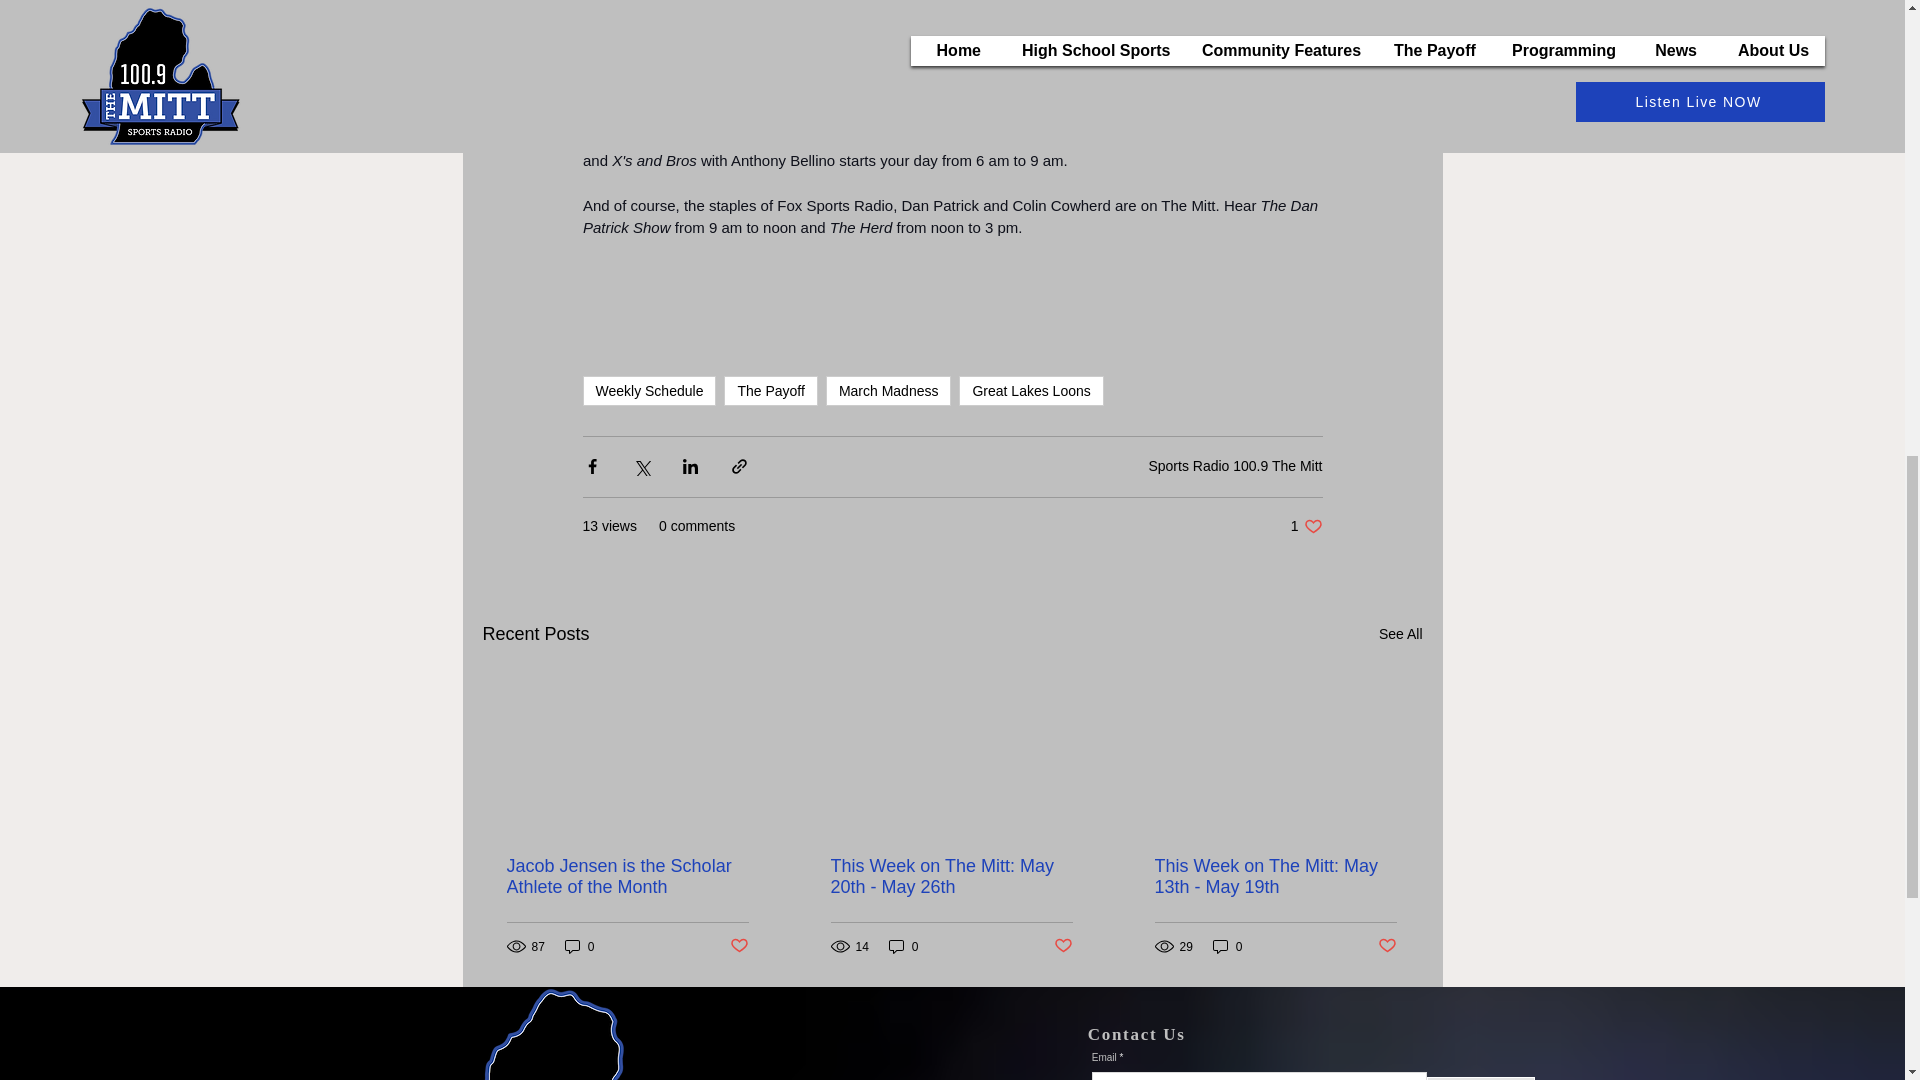 The height and width of the screenshot is (1080, 1920). I want to click on March Madness, so click(1306, 526).